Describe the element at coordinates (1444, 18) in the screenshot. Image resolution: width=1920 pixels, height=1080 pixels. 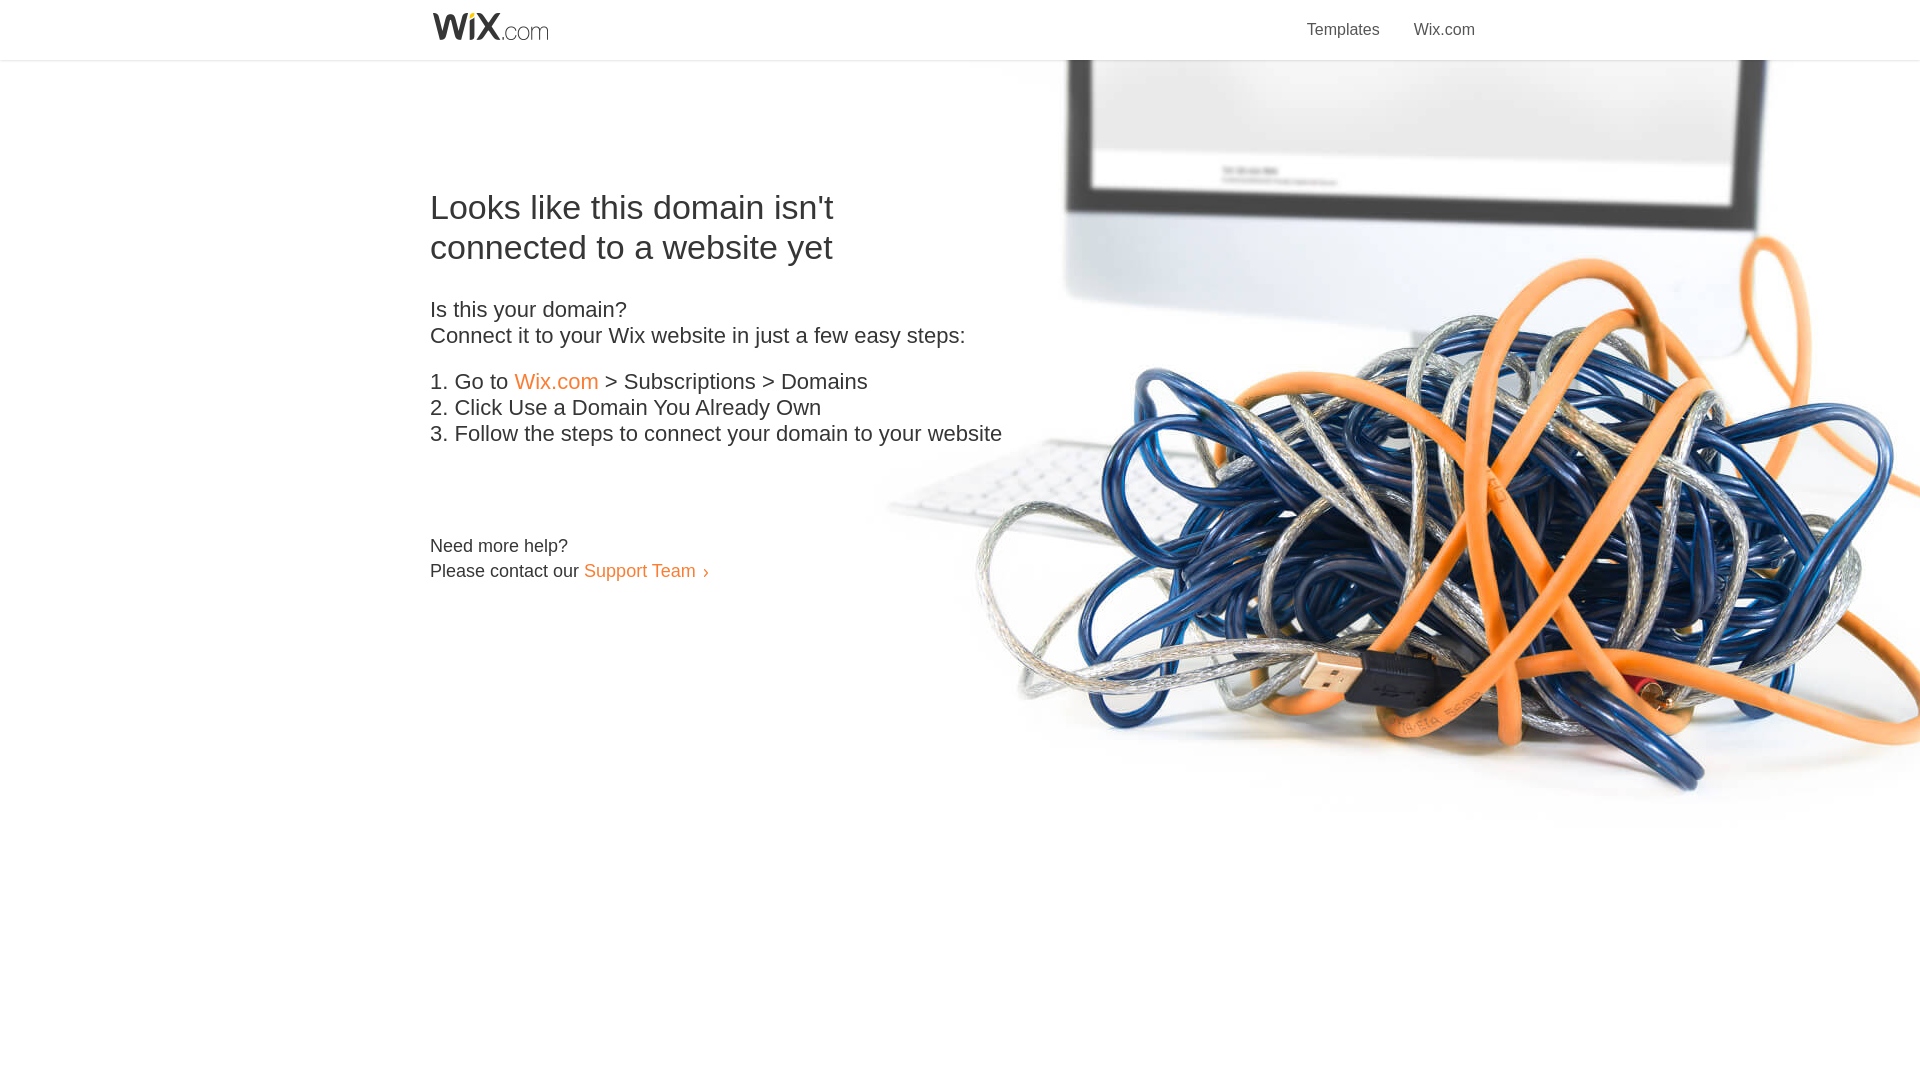
I see `Wix.com` at that location.